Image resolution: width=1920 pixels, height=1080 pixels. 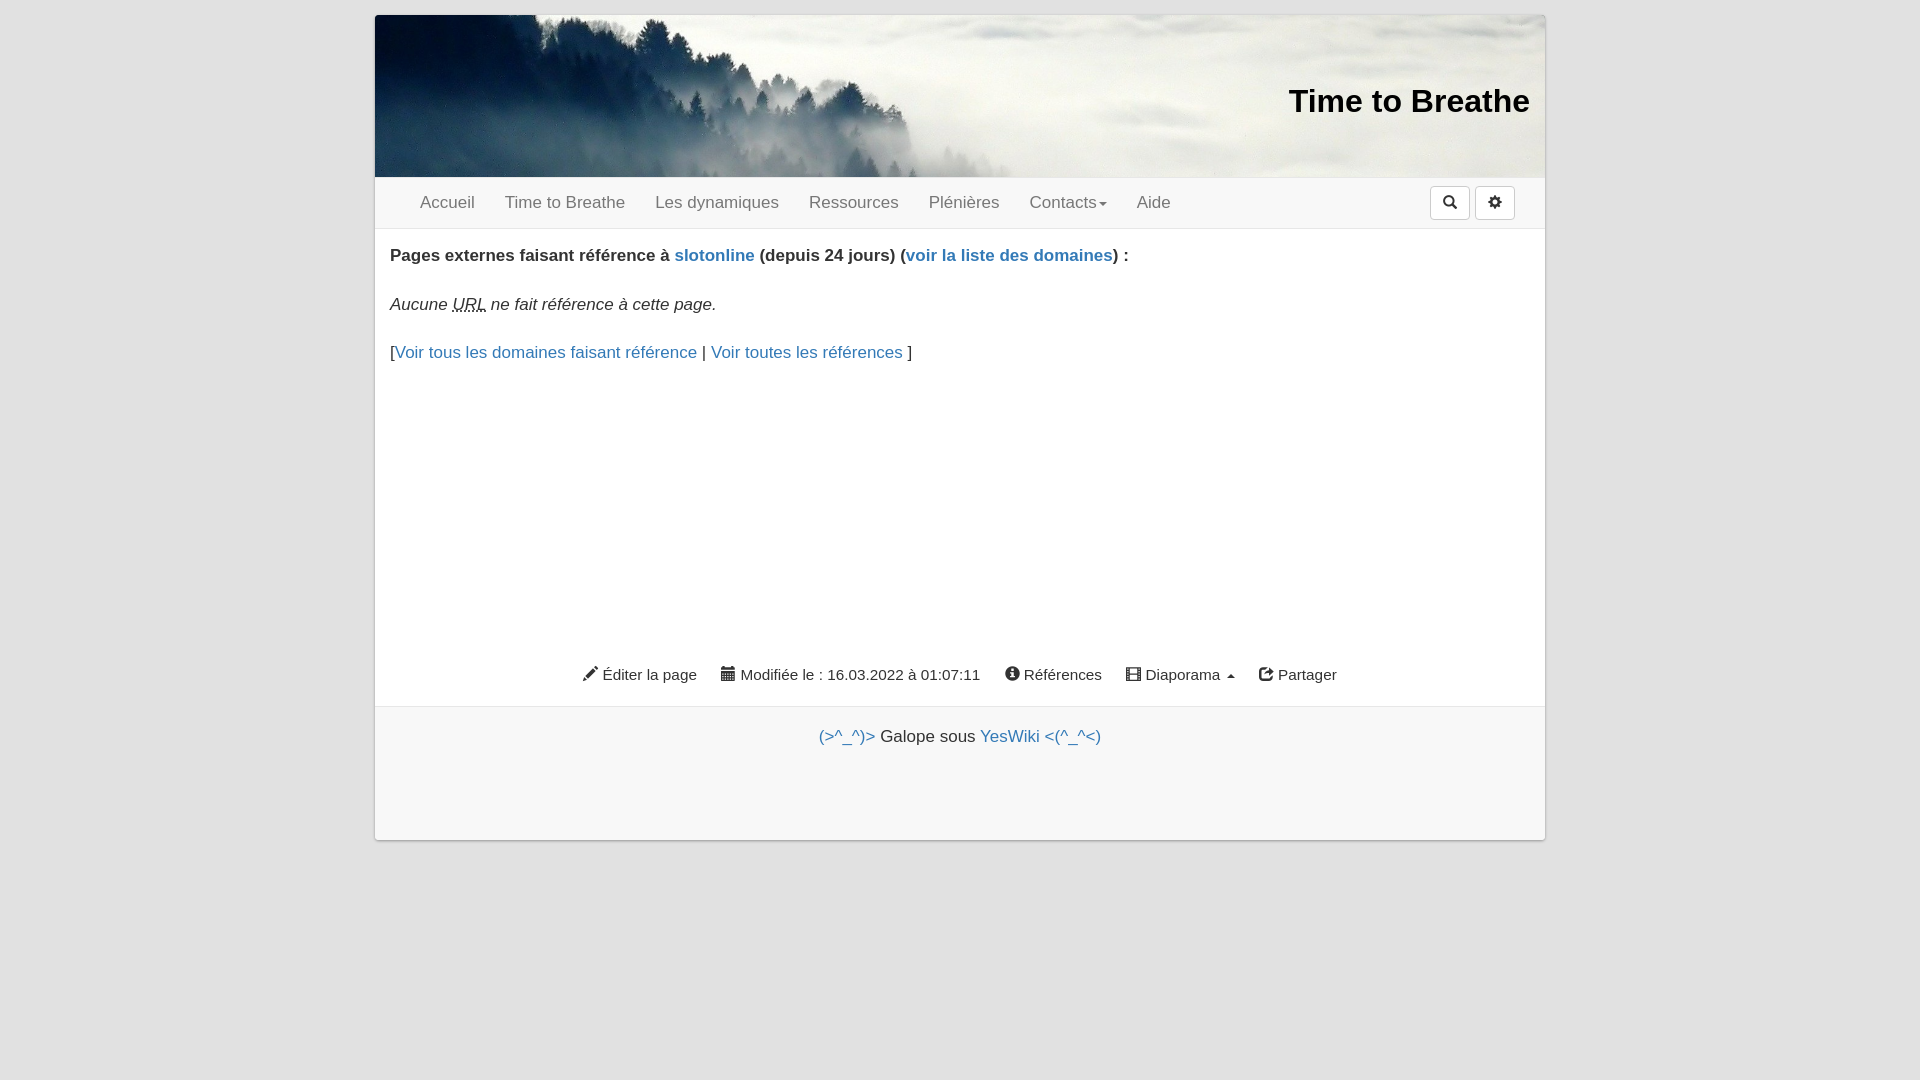 I want to click on Accueil, so click(x=447, y=203).